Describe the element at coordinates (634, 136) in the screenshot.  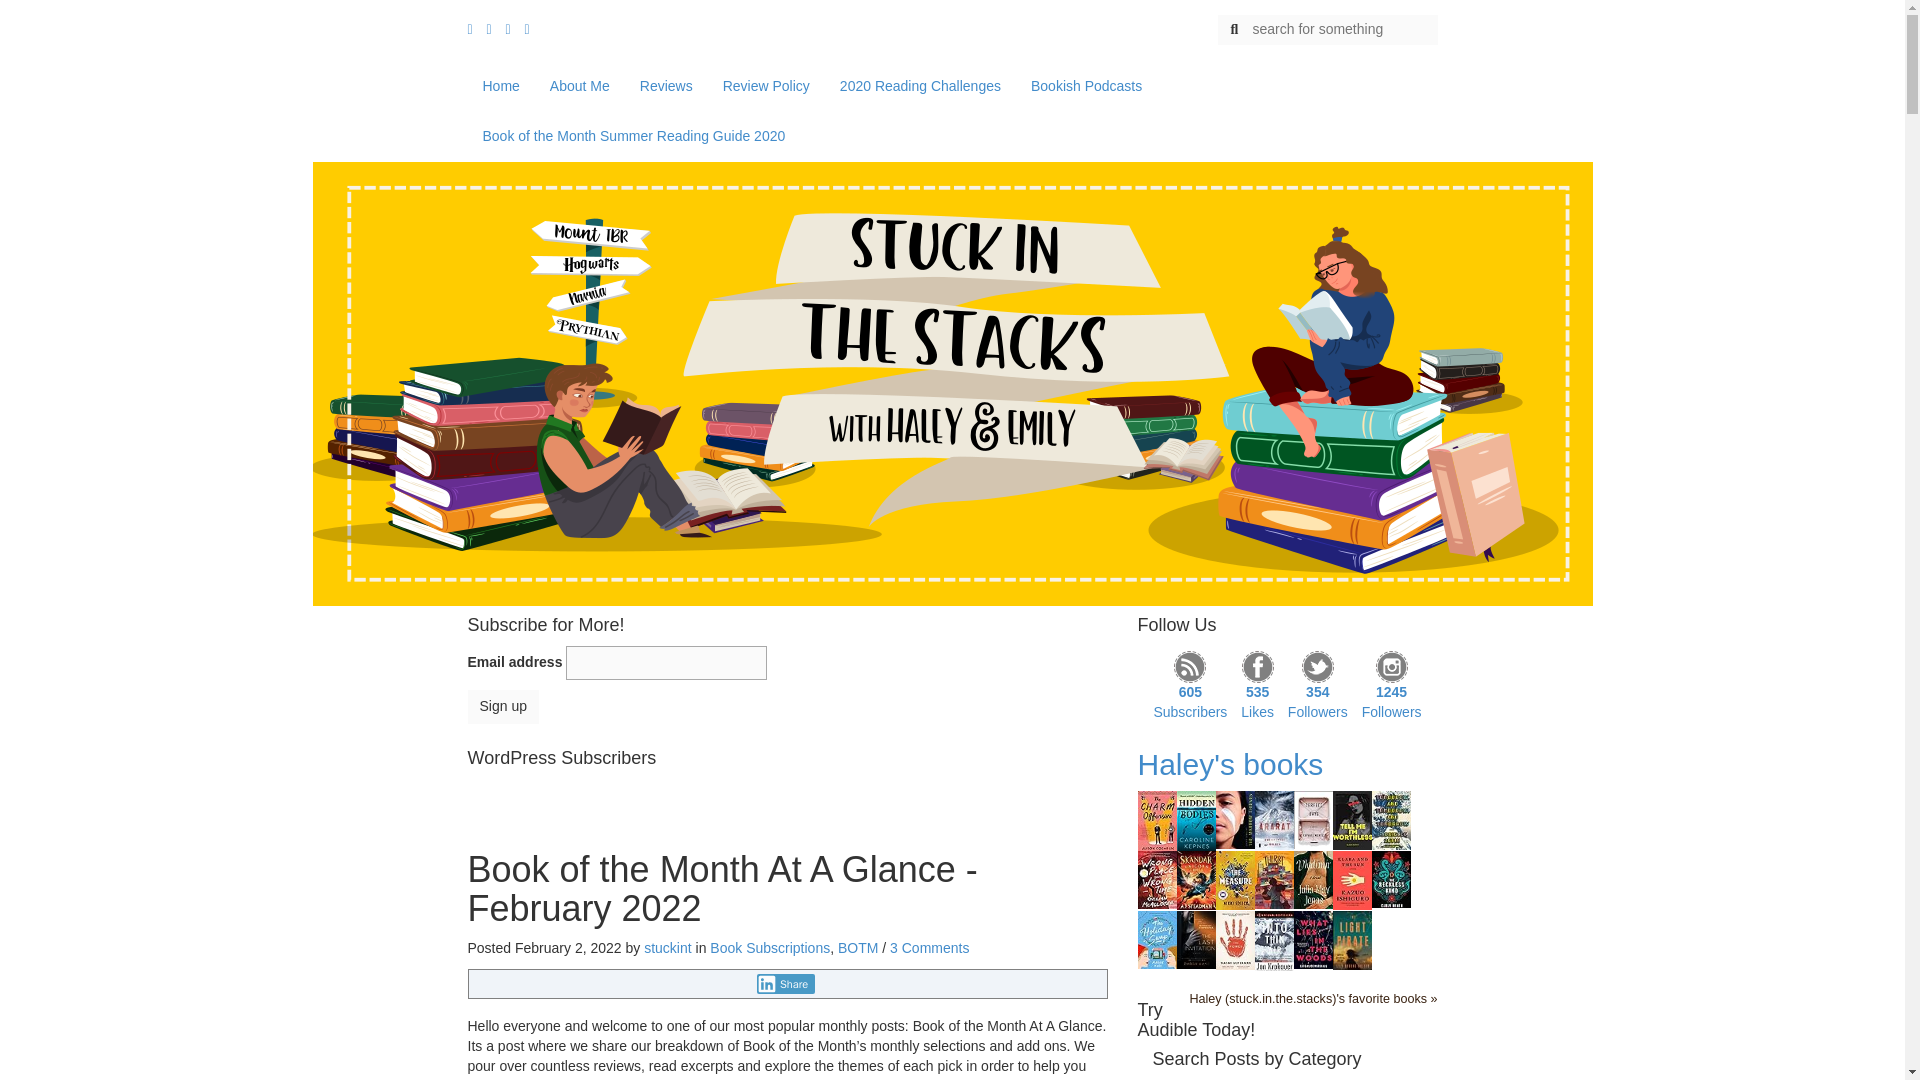
I see `Book of the Month Summer Reading Guide 2020` at that location.